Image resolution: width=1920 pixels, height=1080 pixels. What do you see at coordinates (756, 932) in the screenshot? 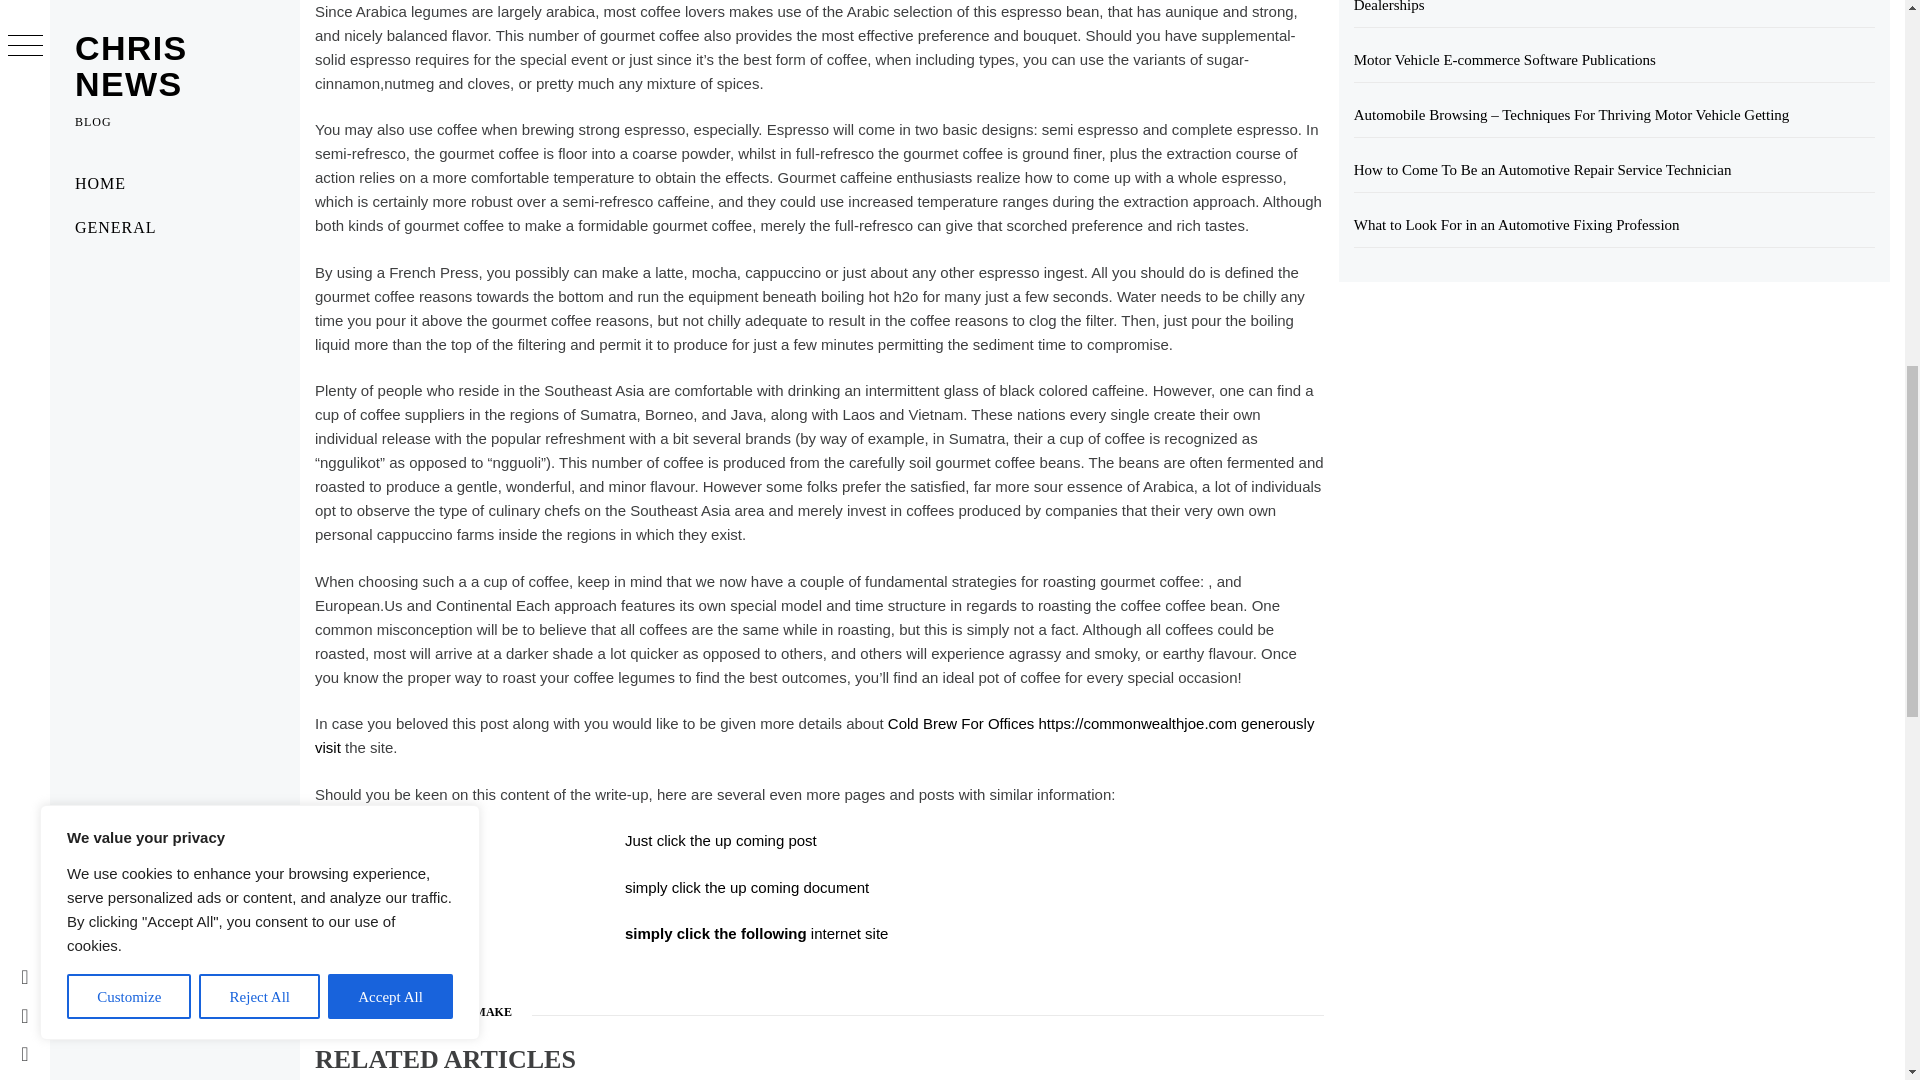
I see `simply click the following internet site` at bounding box center [756, 932].